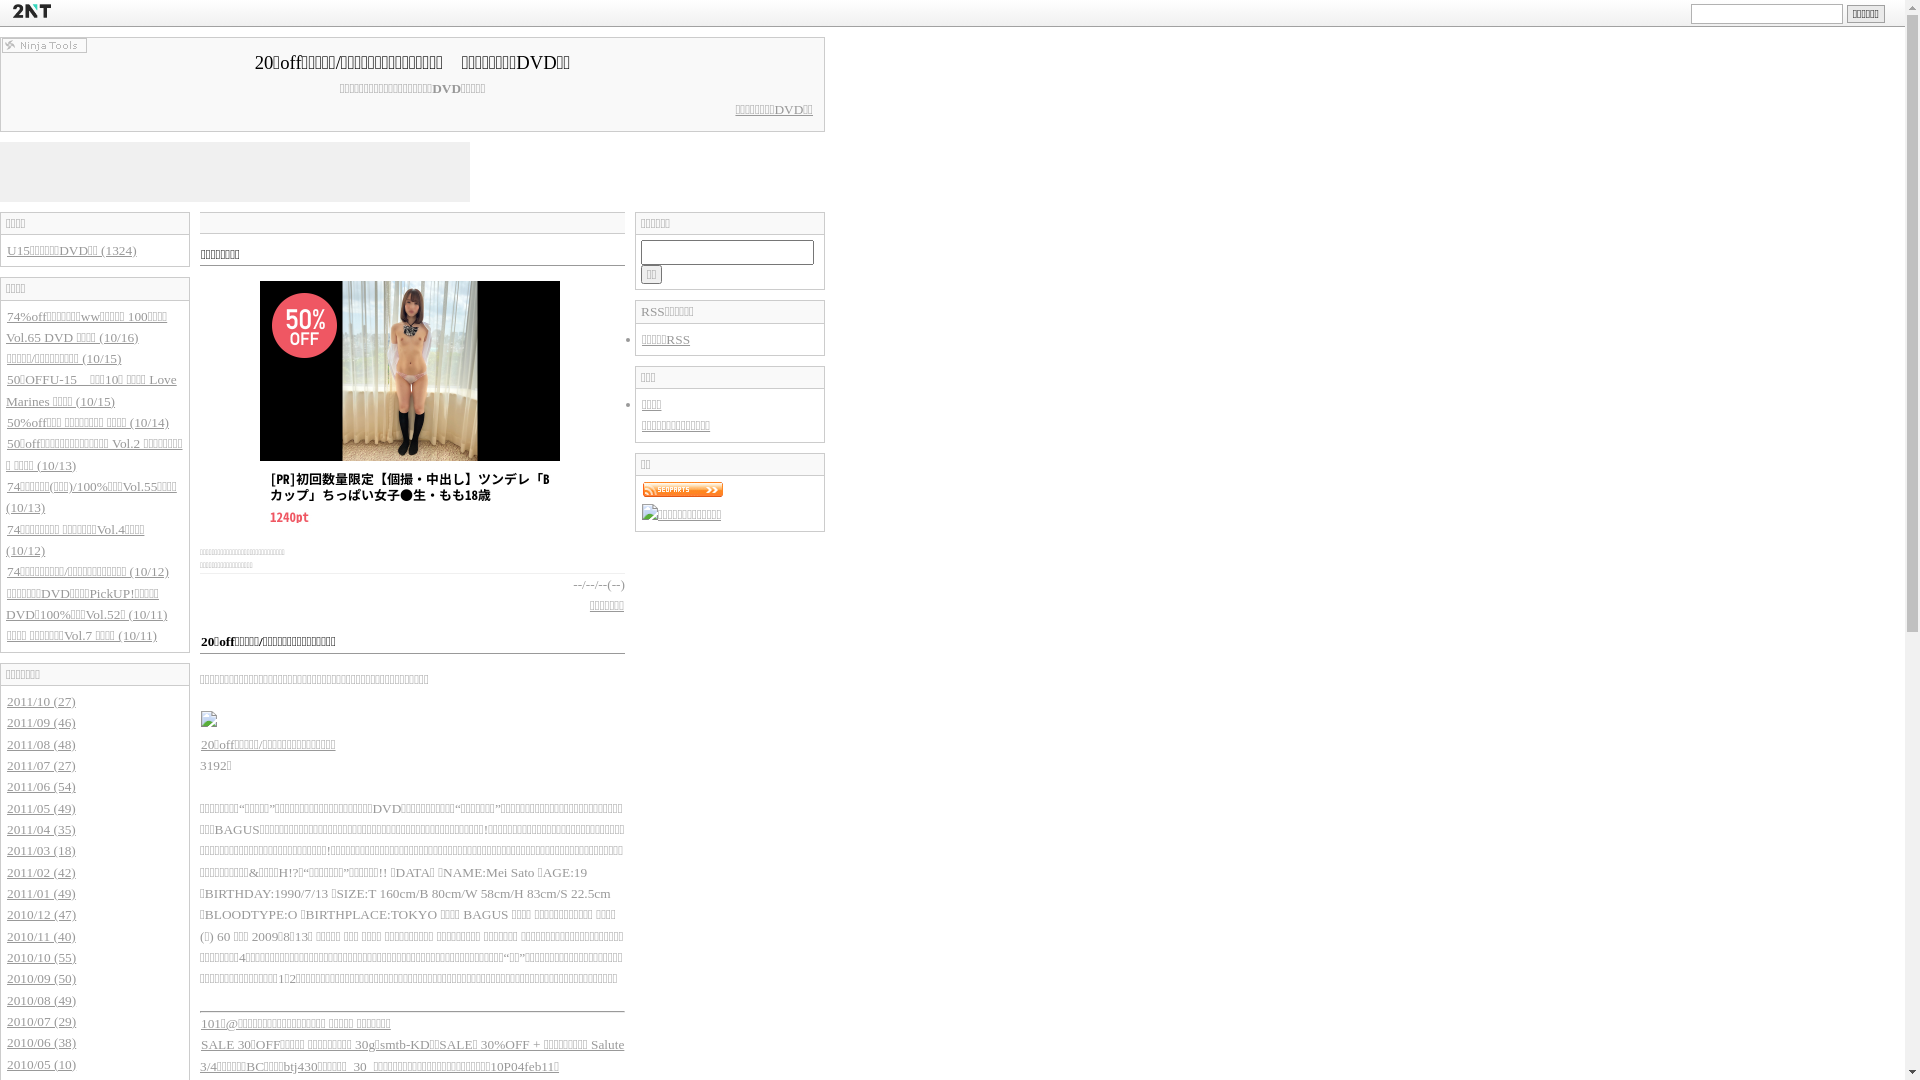 The width and height of the screenshot is (1920, 1080). What do you see at coordinates (42, 1022) in the screenshot?
I see `2010/07 (29)` at bounding box center [42, 1022].